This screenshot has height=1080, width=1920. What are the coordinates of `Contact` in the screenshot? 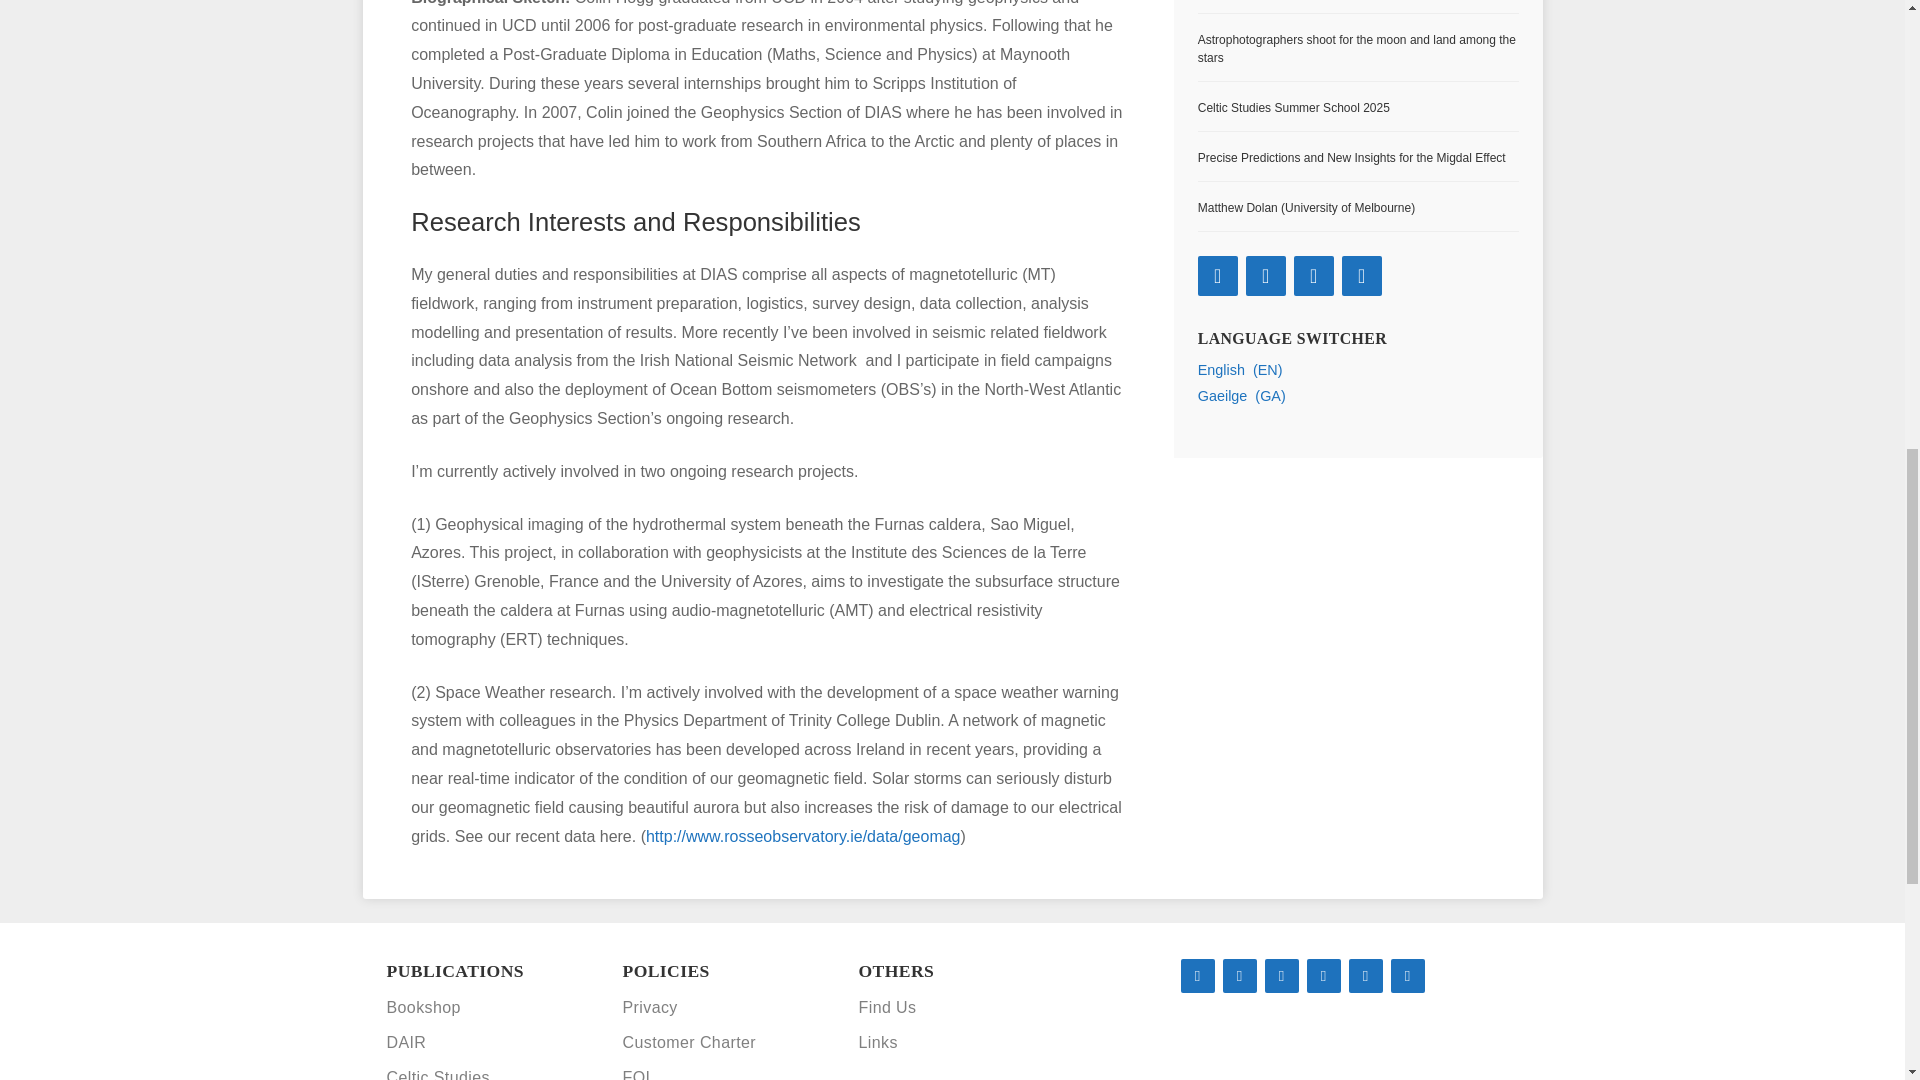 It's located at (1407, 976).